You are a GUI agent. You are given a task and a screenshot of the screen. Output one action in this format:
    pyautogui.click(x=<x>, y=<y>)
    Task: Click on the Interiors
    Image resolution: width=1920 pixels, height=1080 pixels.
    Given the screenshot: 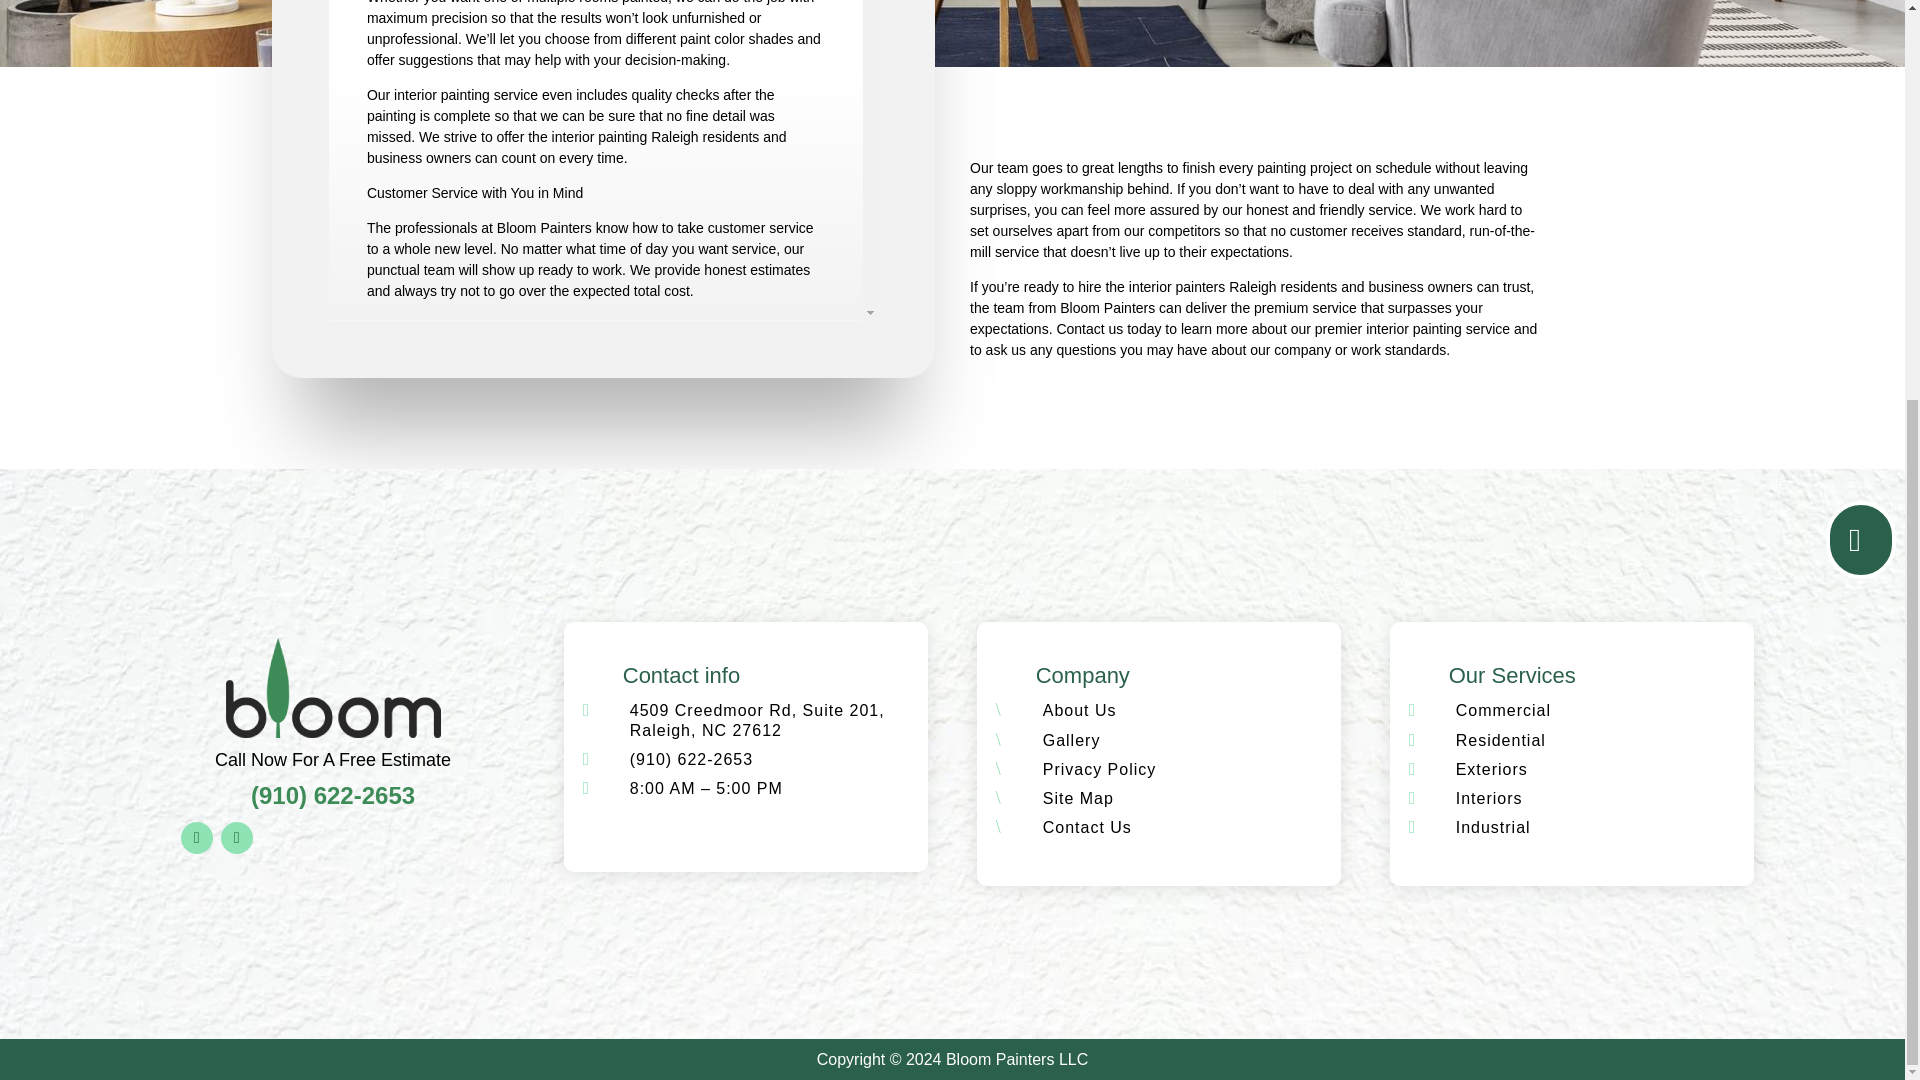 What is the action you would take?
    pyautogui.click(x=1488, y=798)
    